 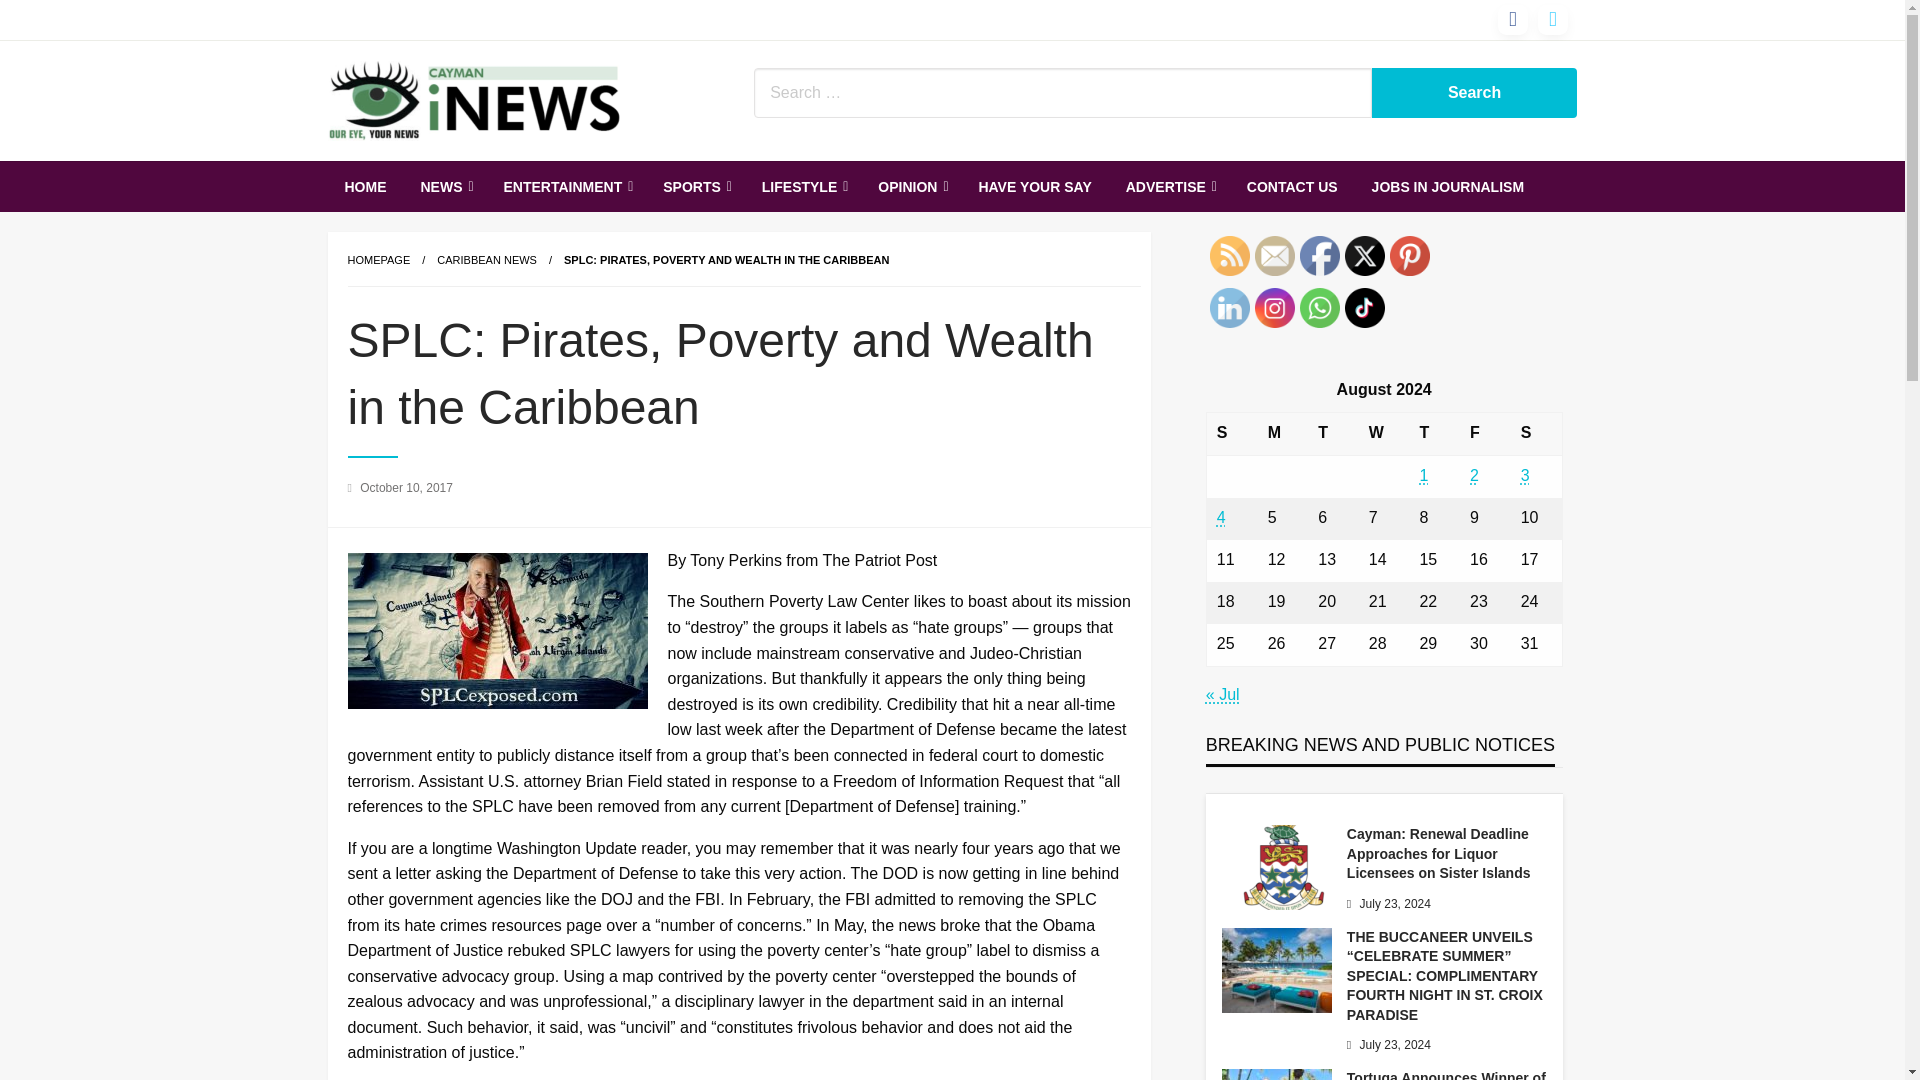 What do you see at coordinates (726, 259) in the screenshot?
I see `SPLC: Pirates, Poverty and Wealth in the Caribbean` at bounding box center [726, 259].